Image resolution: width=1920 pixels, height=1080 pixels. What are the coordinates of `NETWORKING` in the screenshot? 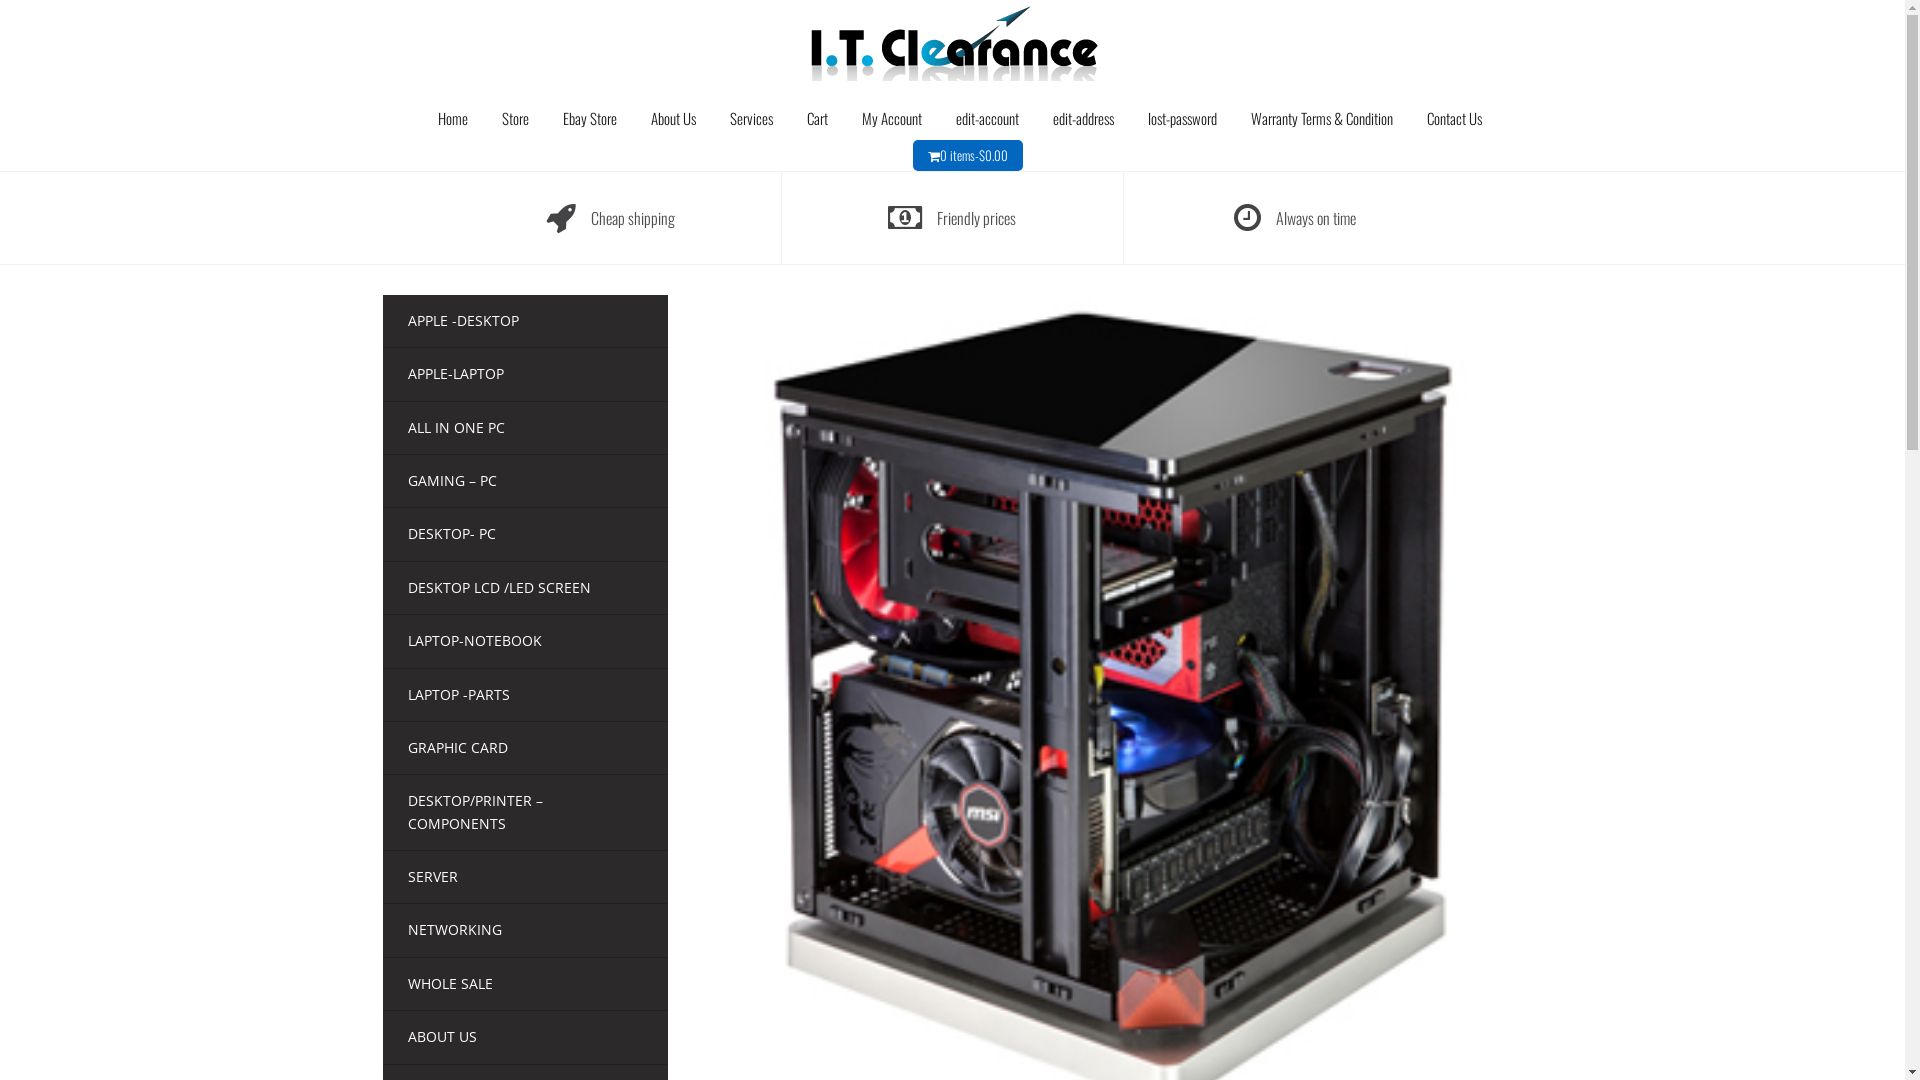 It's located at (455, 930).